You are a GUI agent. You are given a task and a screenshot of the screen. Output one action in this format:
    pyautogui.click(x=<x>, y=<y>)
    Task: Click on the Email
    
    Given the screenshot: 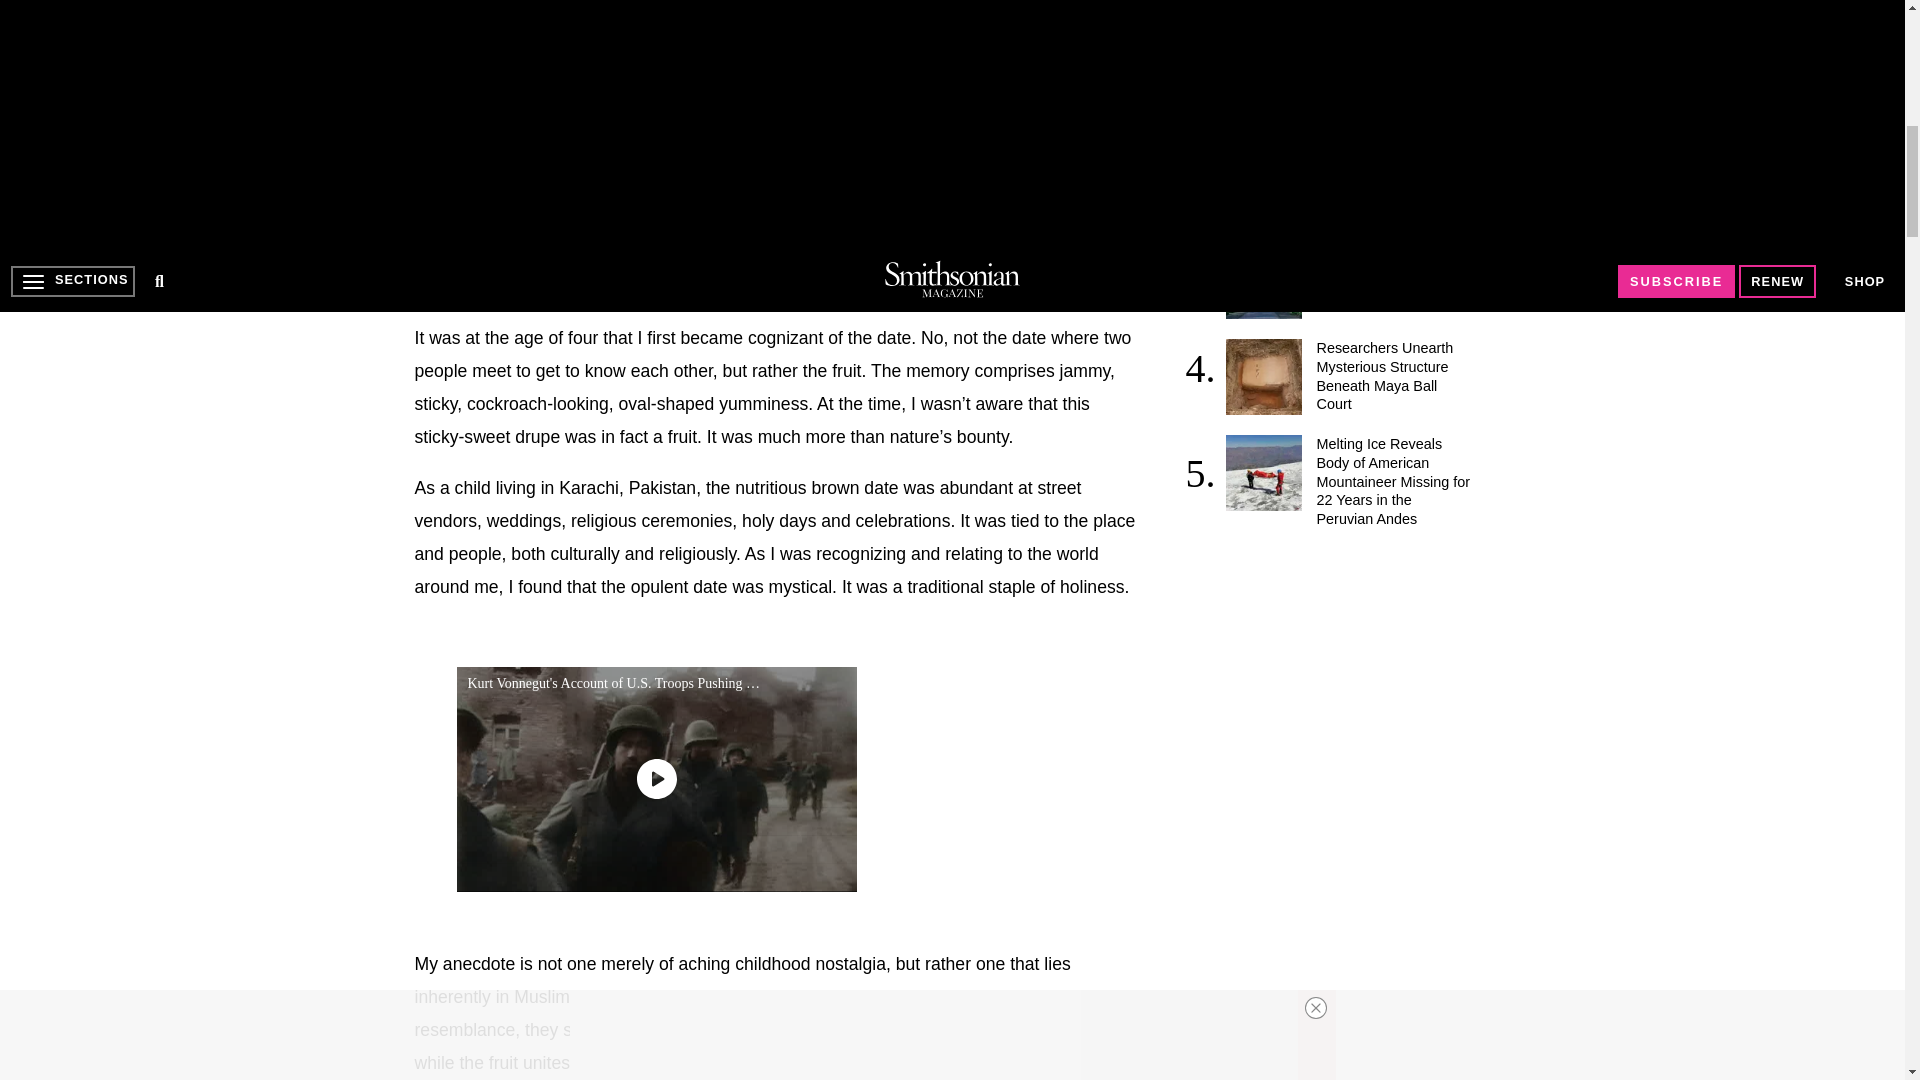 What is the action you would take?
    pyautogui.click(x=716, y=278)
    